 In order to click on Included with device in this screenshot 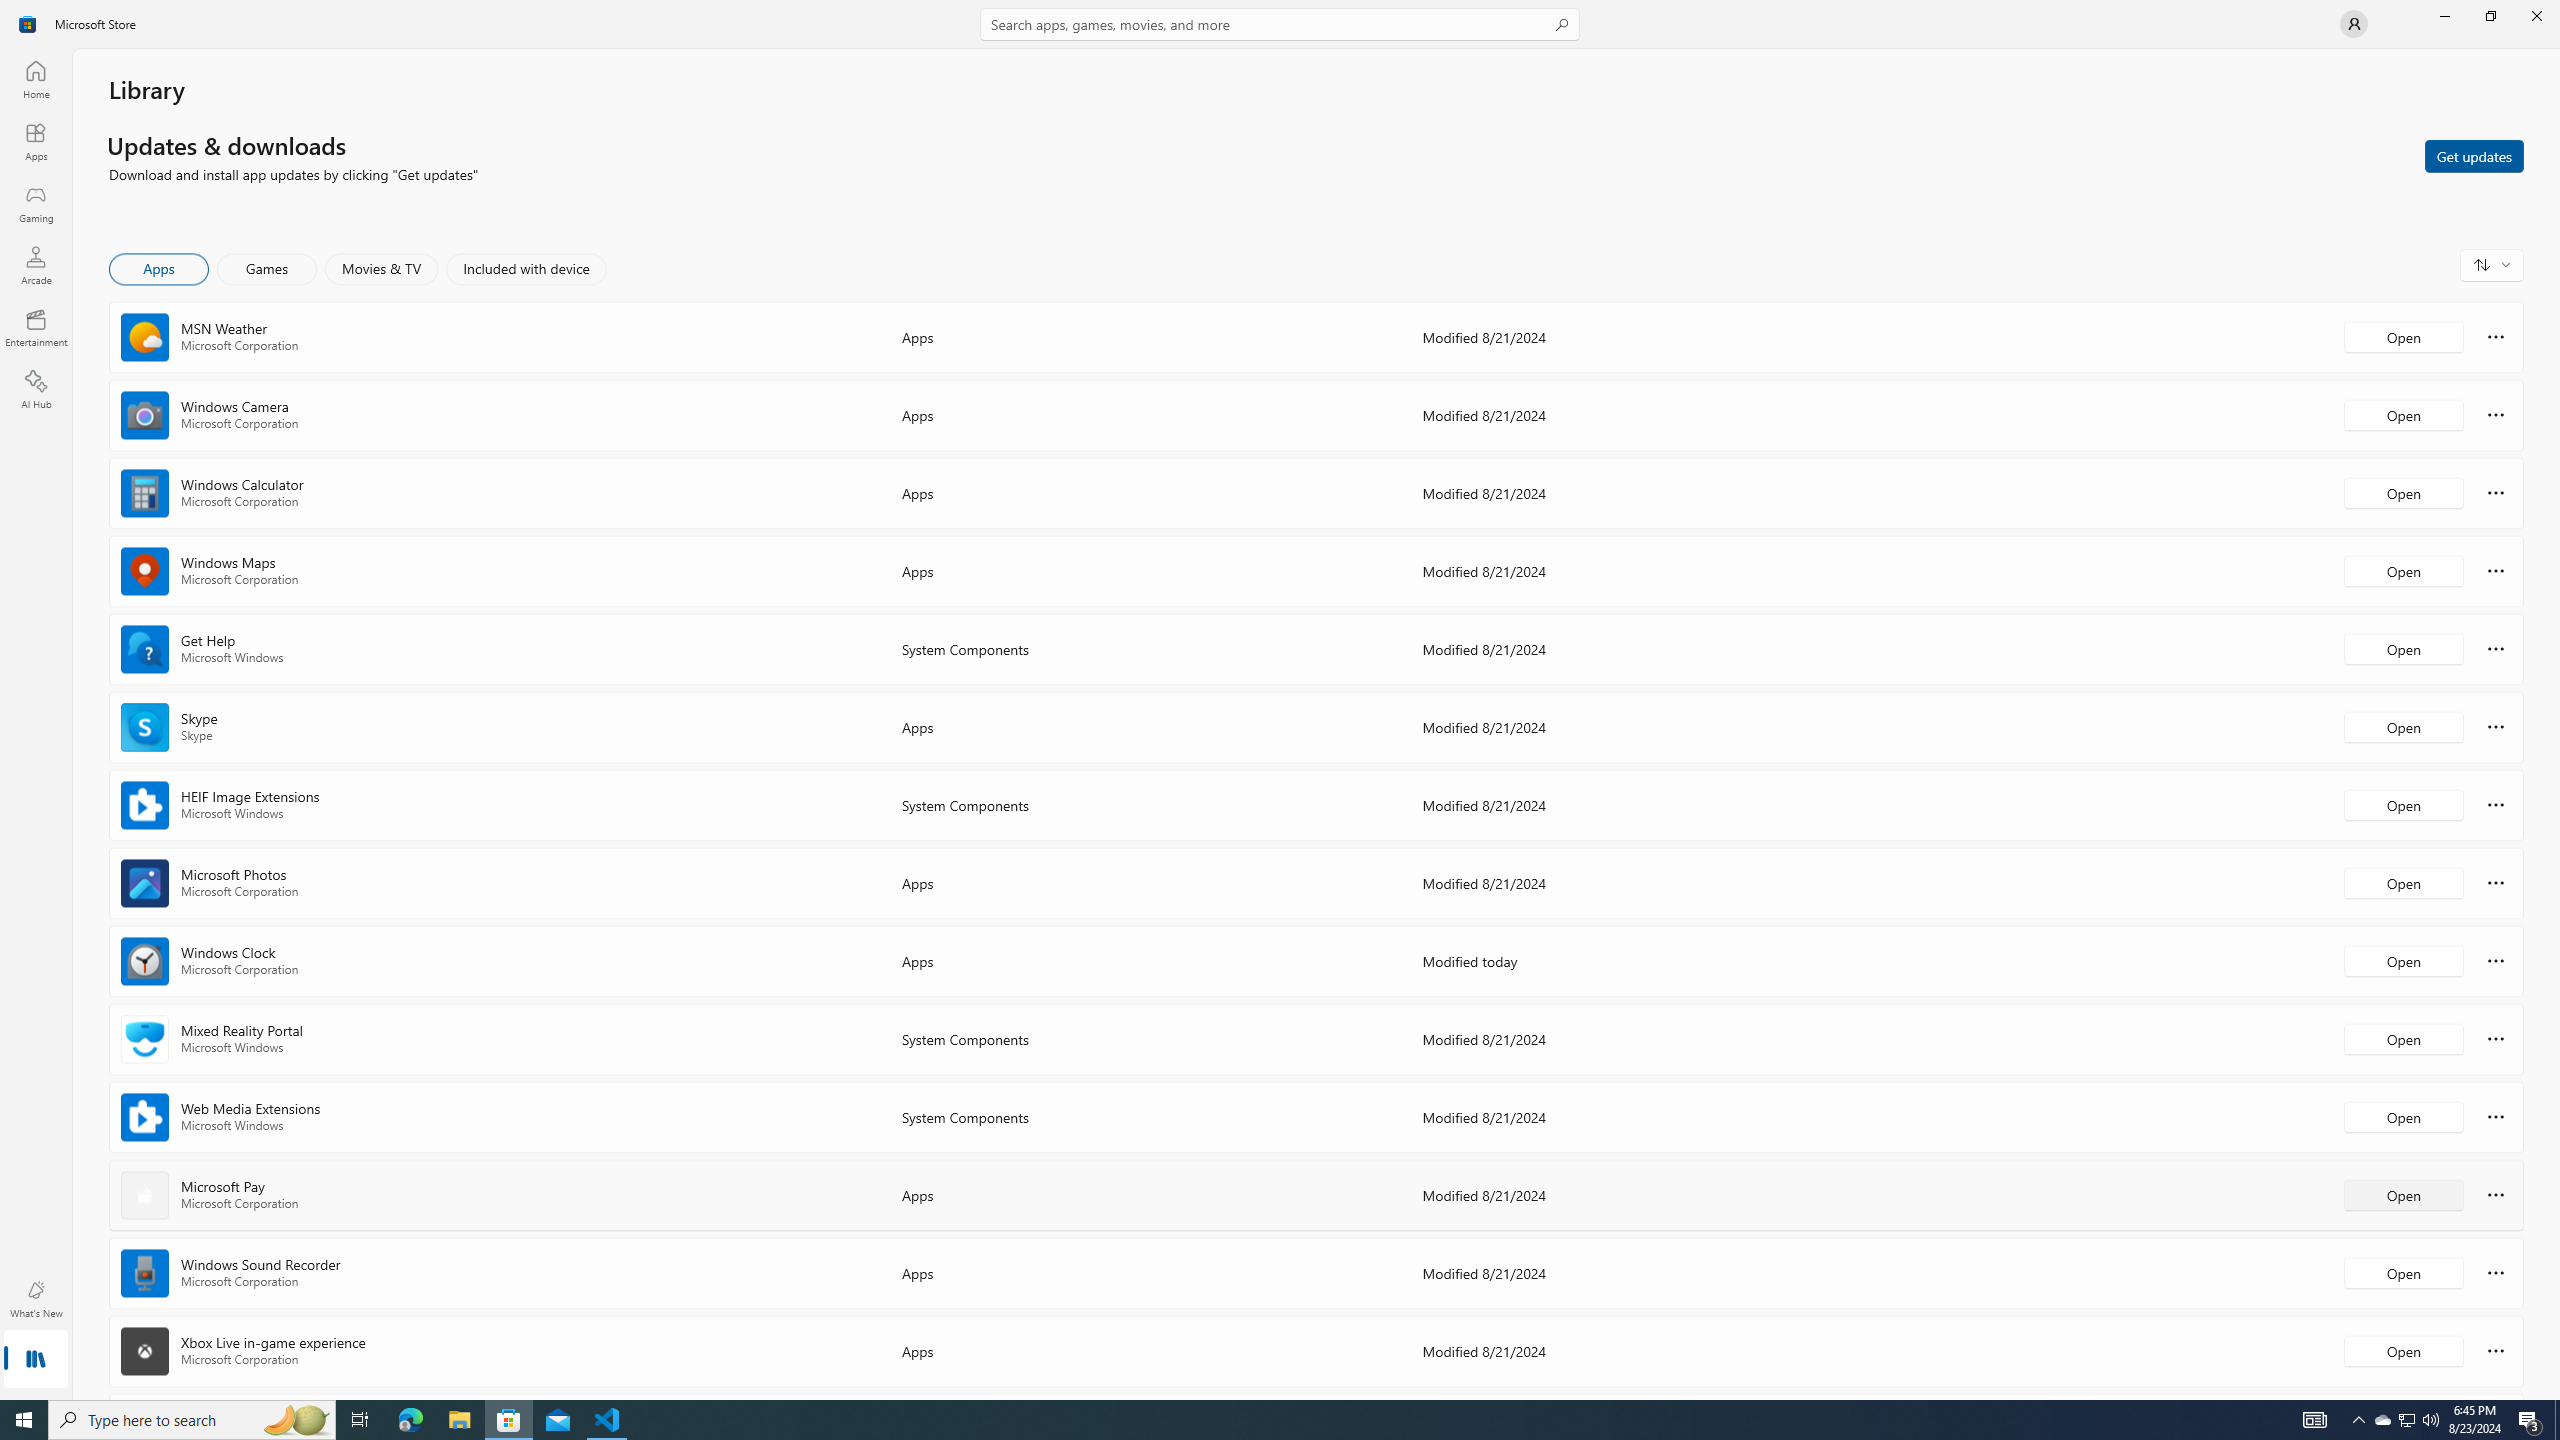, I will do `click(526, 269)`.